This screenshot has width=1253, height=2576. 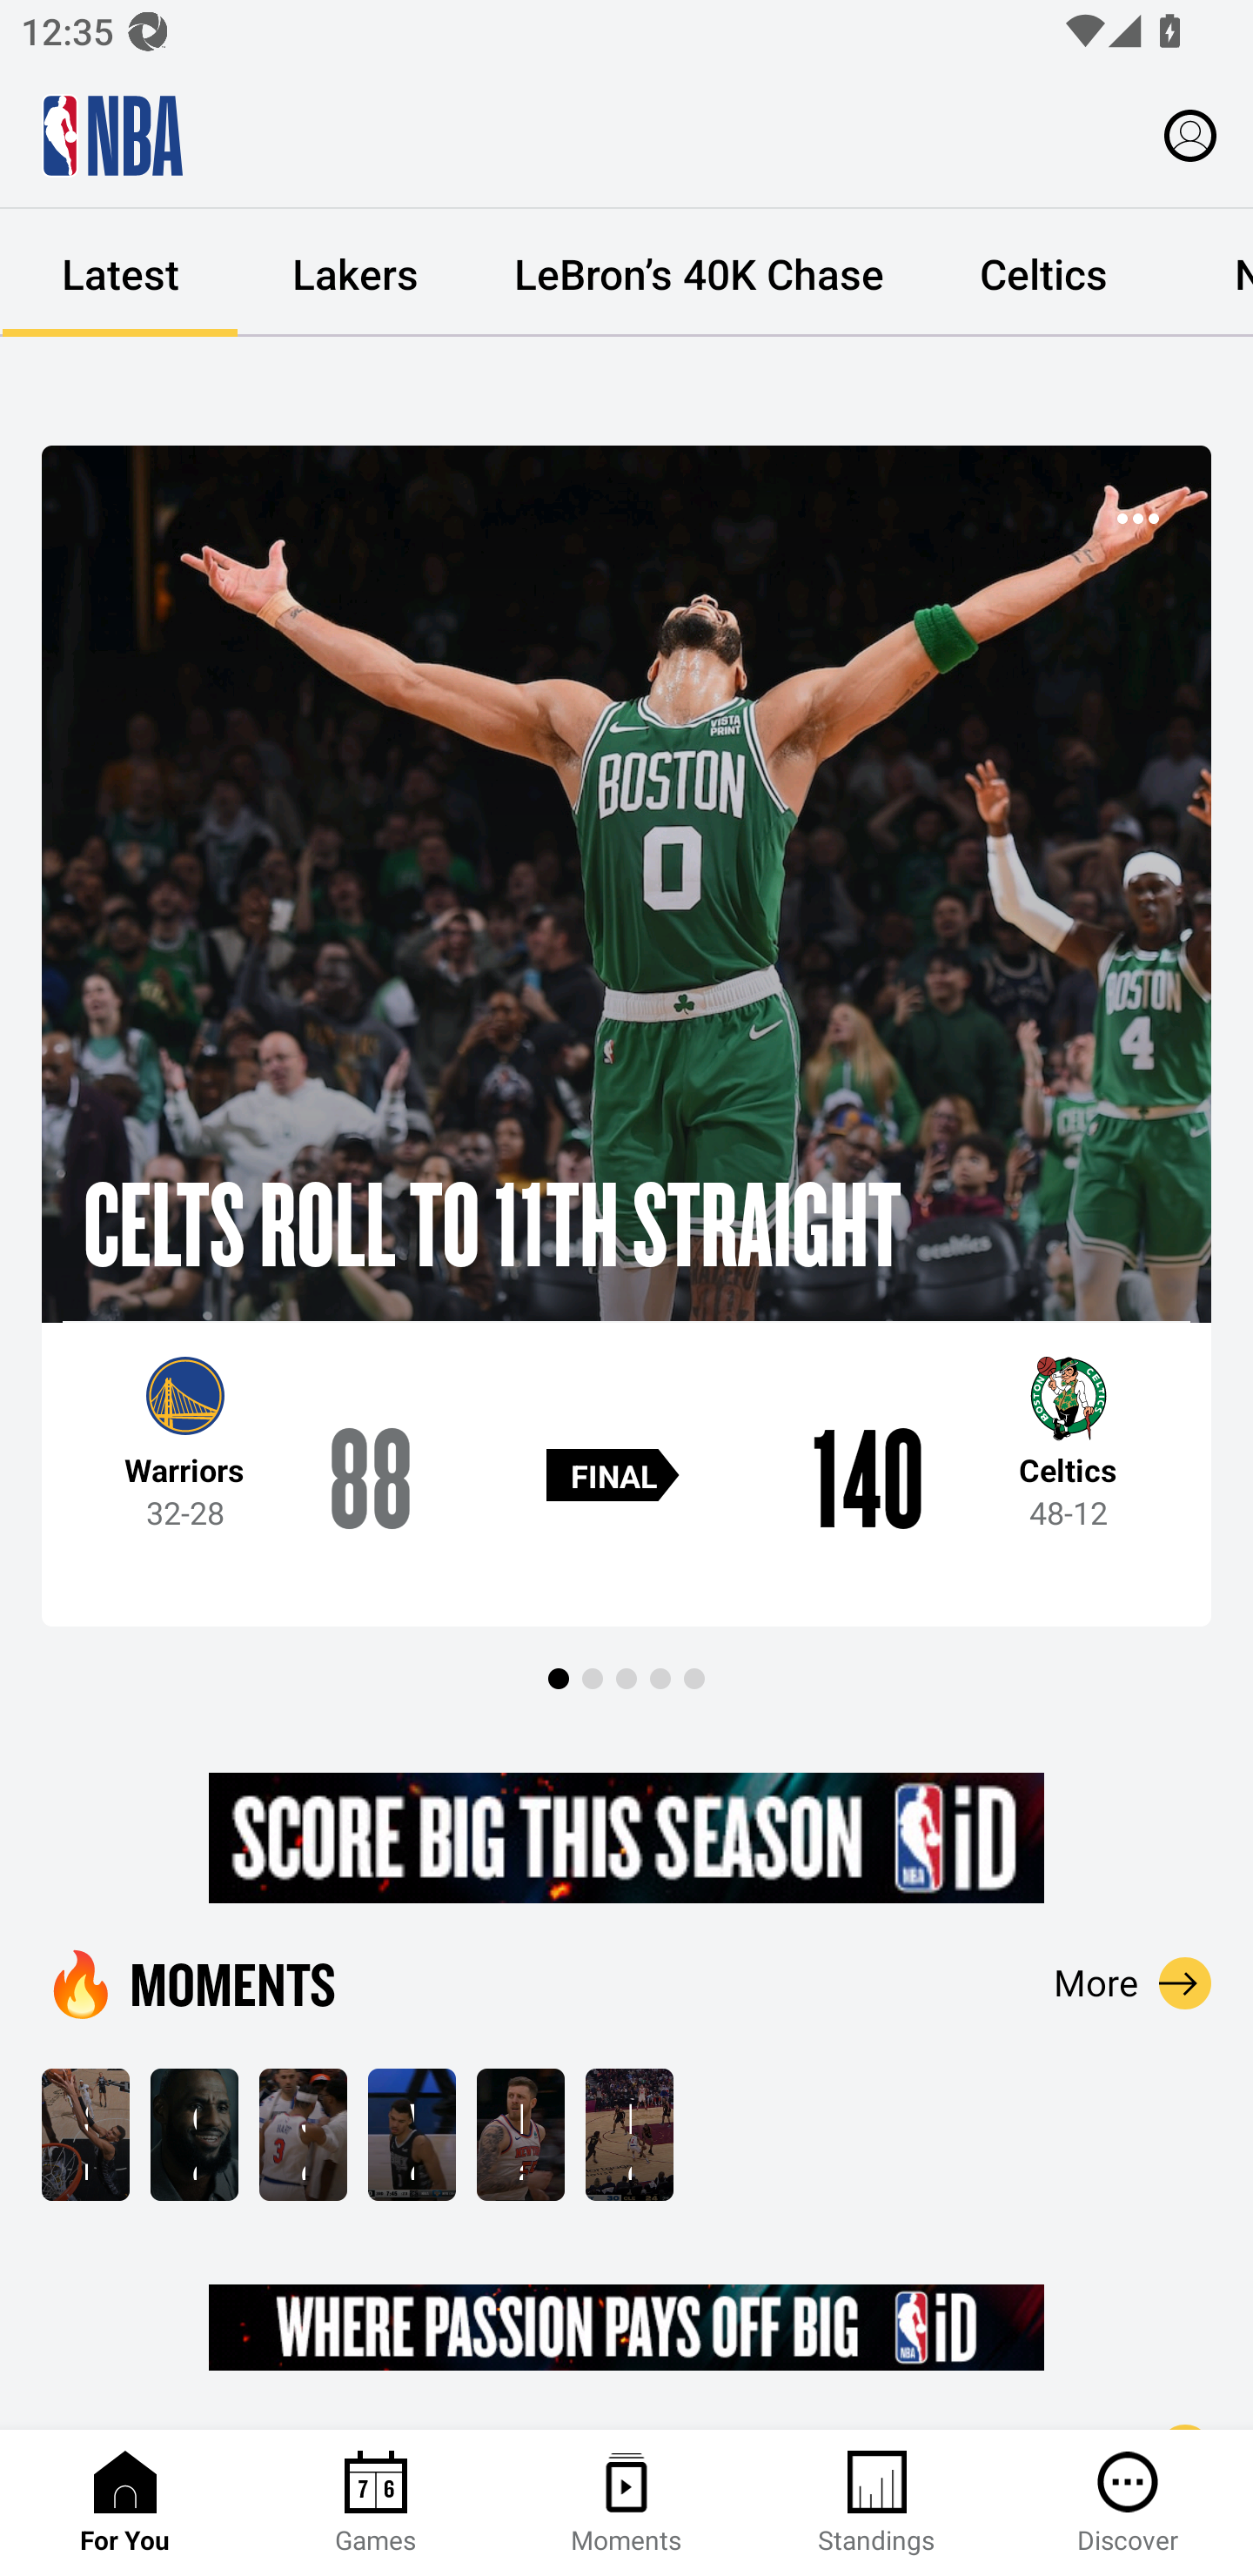 I want to click on Standings, so click(x=877, y=2503).